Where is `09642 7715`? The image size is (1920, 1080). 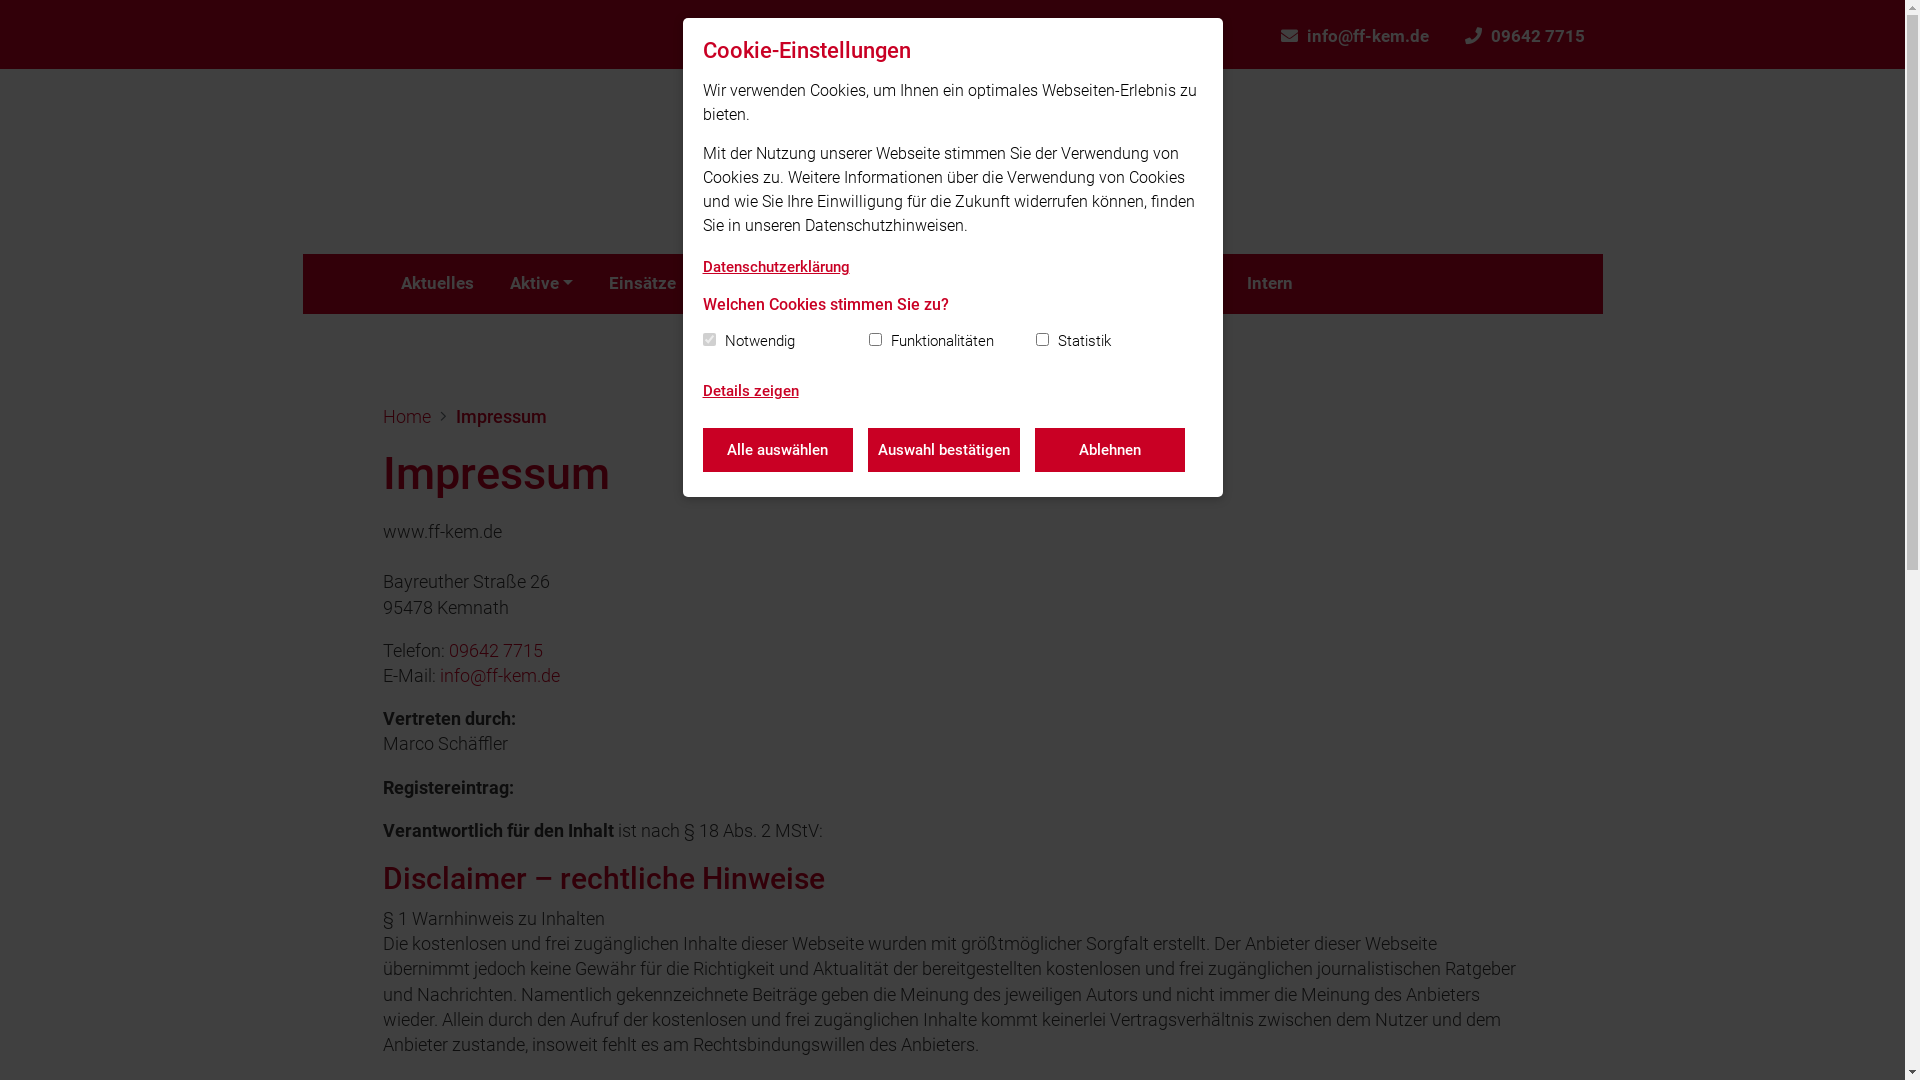 09642 7715 is located at coordinates (1524, 34).